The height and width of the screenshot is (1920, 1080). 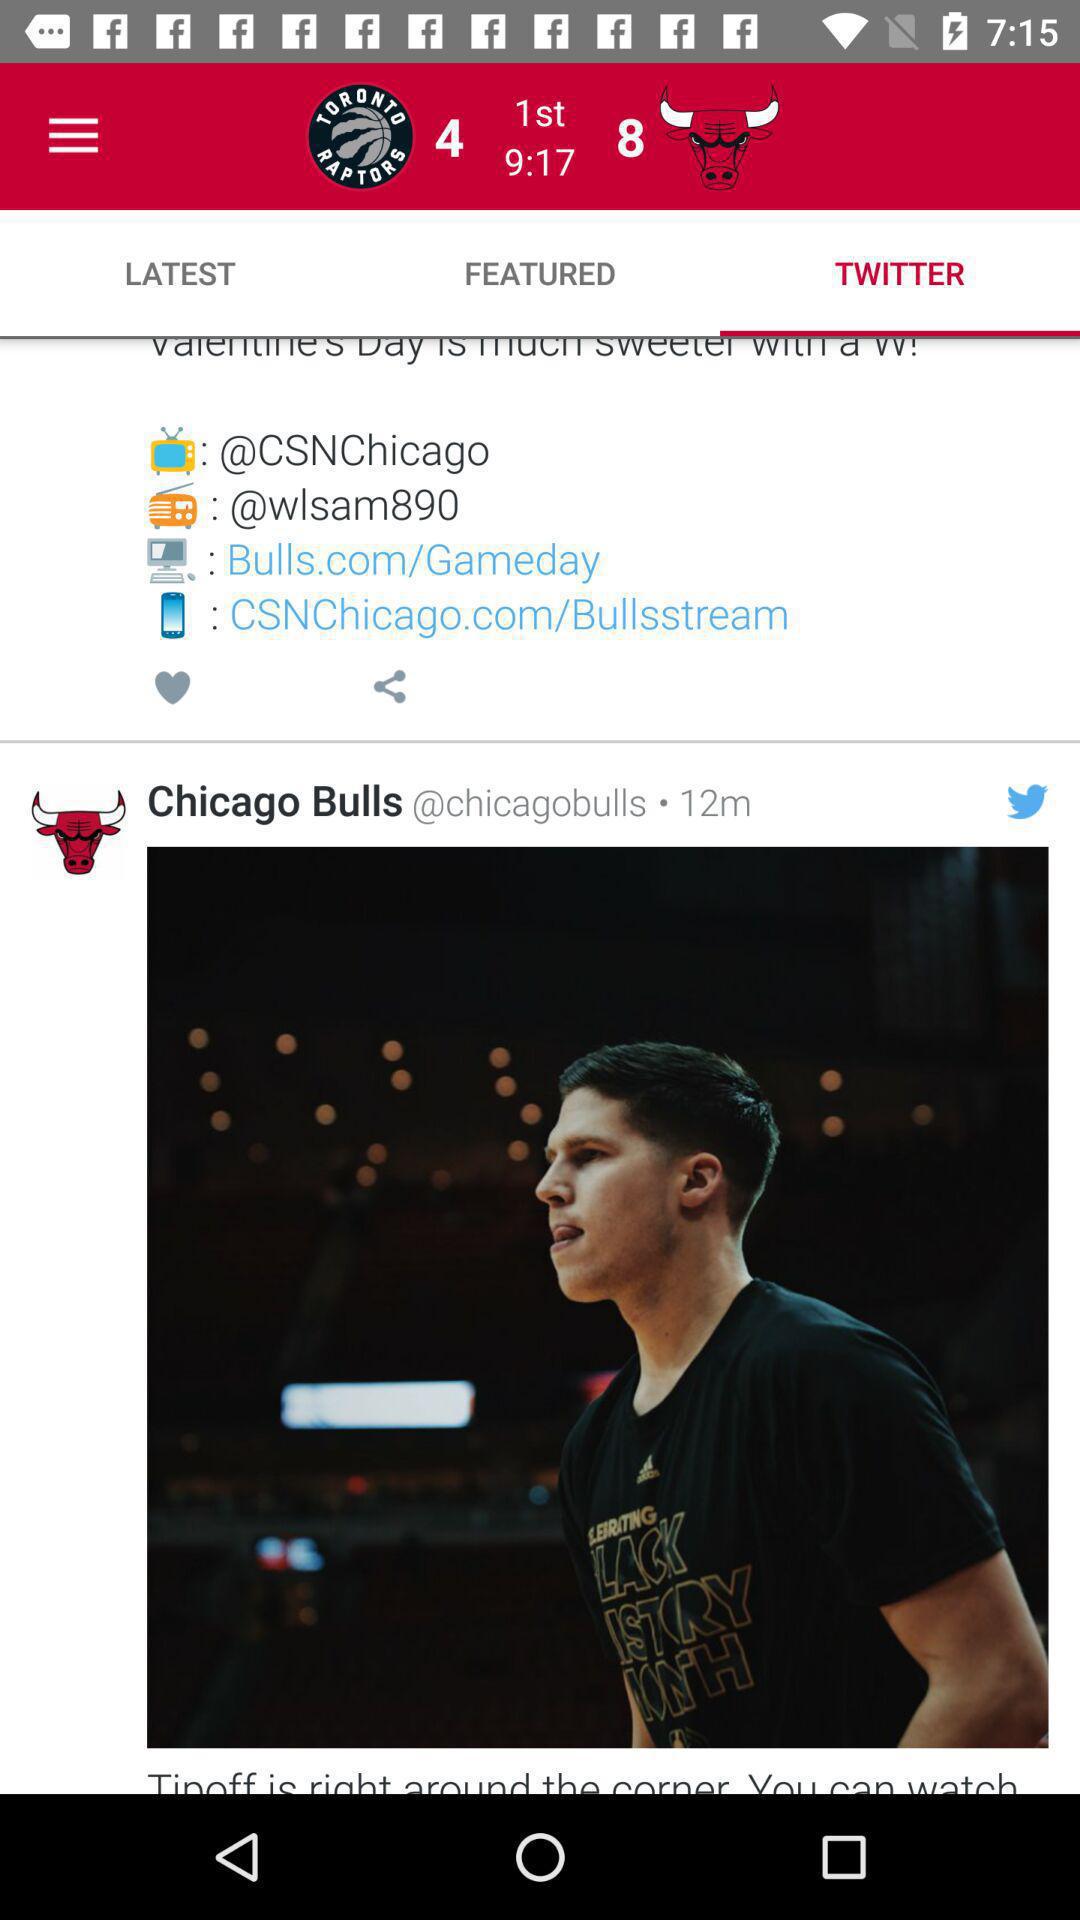 I want to click on select the icon below valentine s day item, so click(x=389, y=690).